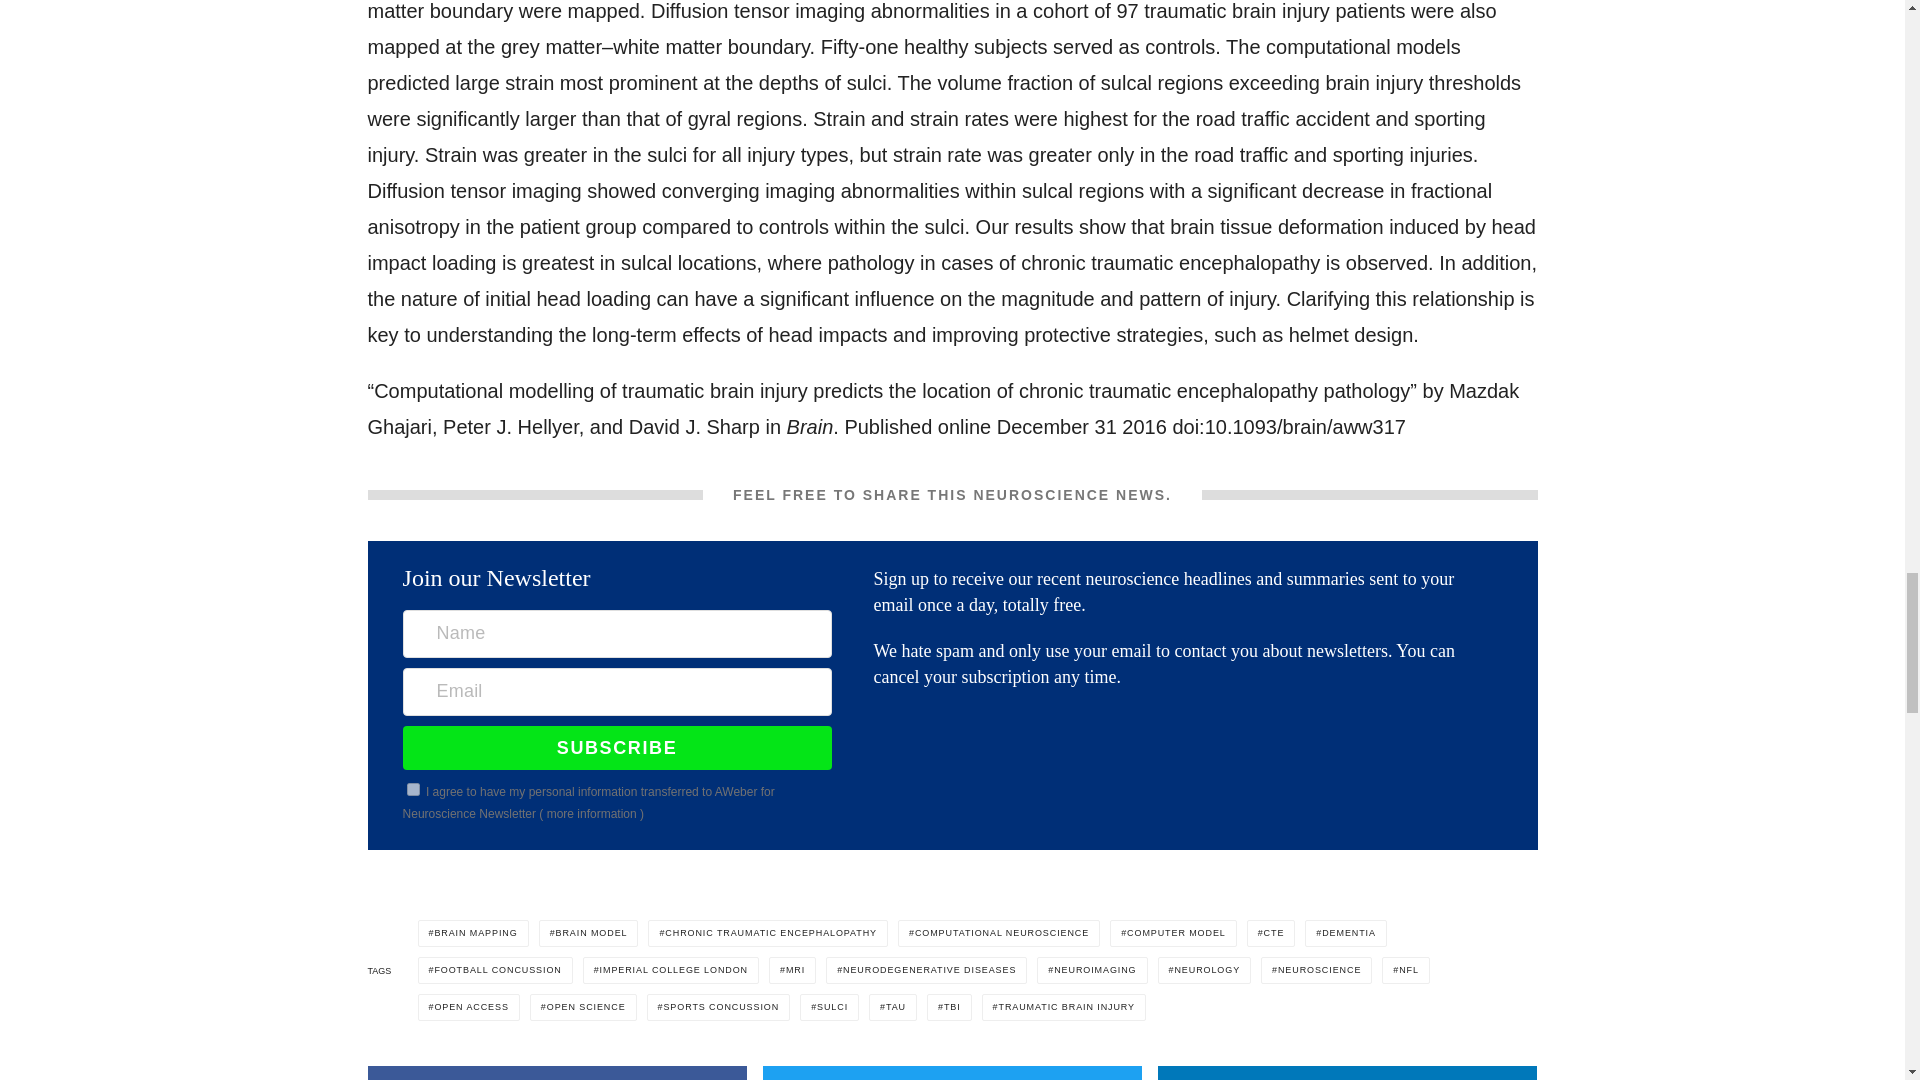 Image resolution: width=1920 pixels, height=1080 pixels. What do you see at coordinates (829, 1006) in the screenshot?
I see `SULCI` at bounding box center [829, 1006].